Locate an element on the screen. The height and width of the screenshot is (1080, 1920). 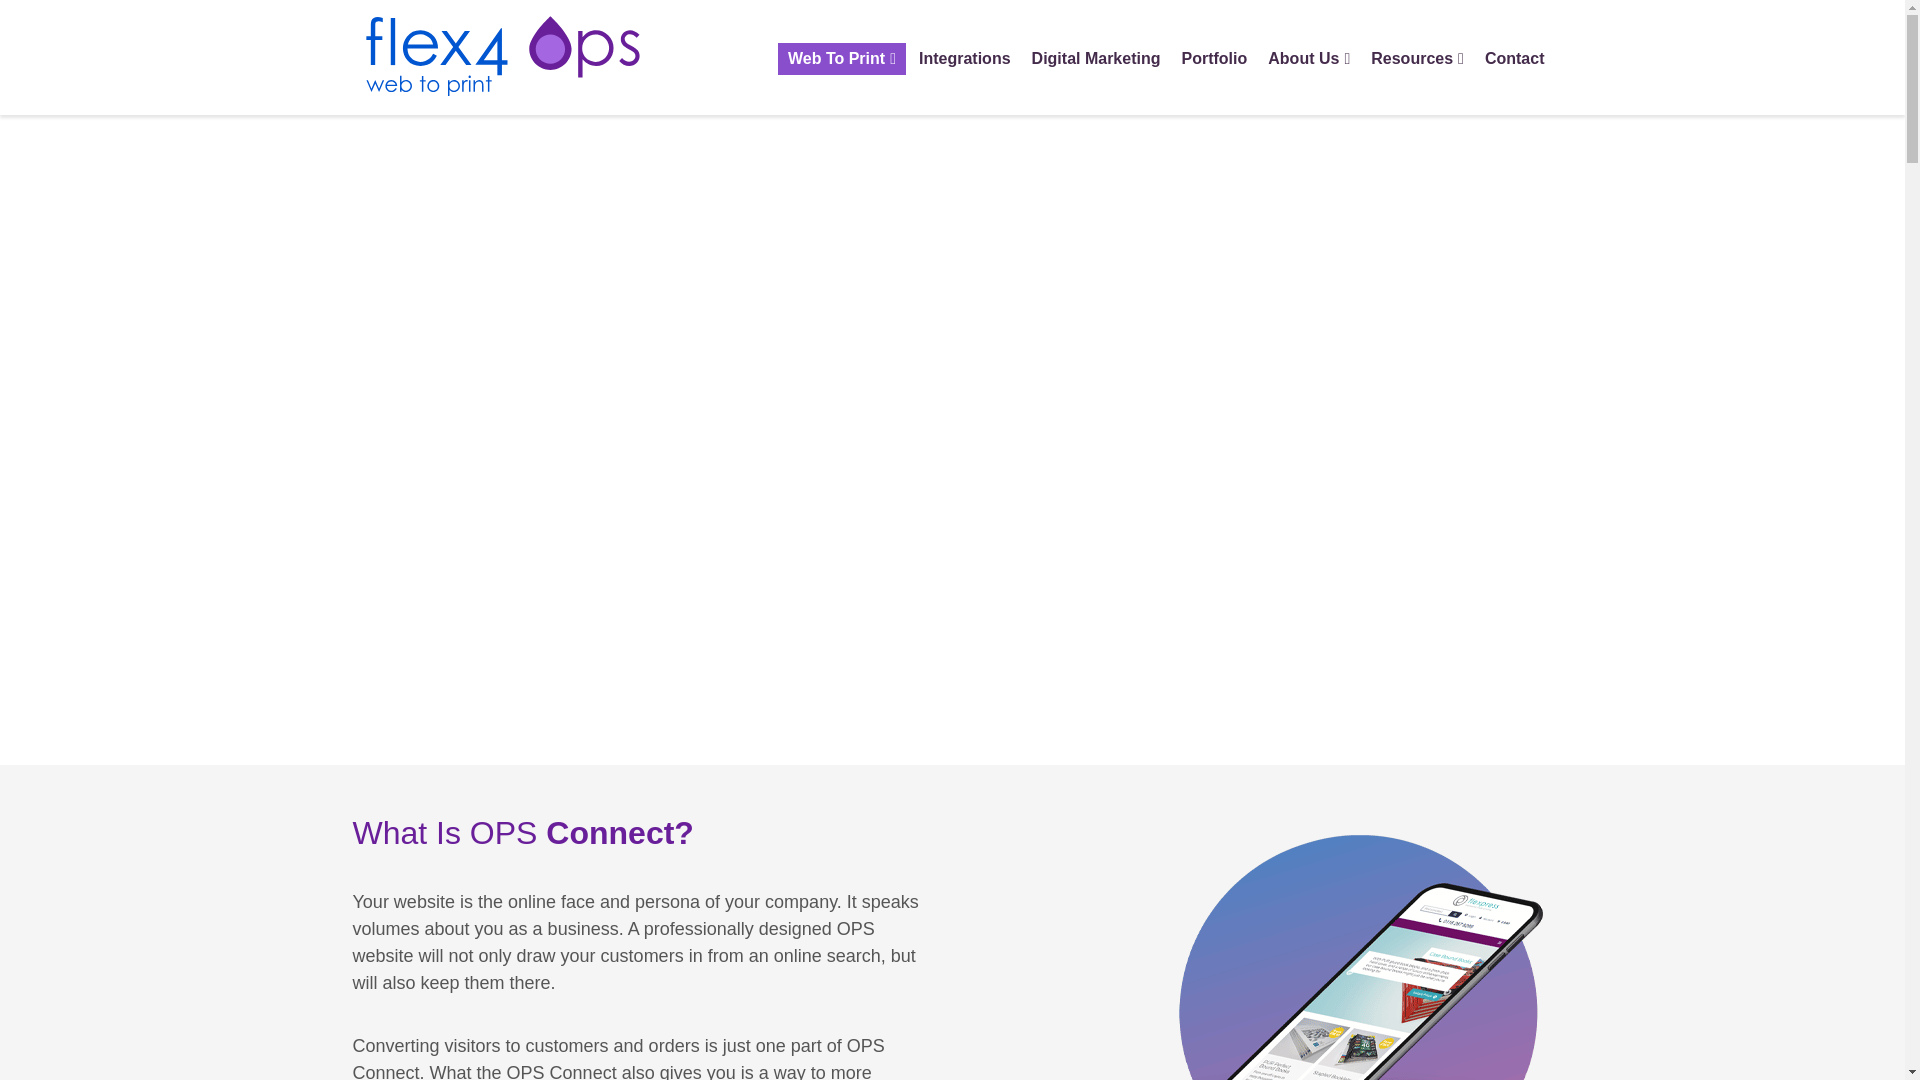
Web To Print is located at coordinates (842, 58).